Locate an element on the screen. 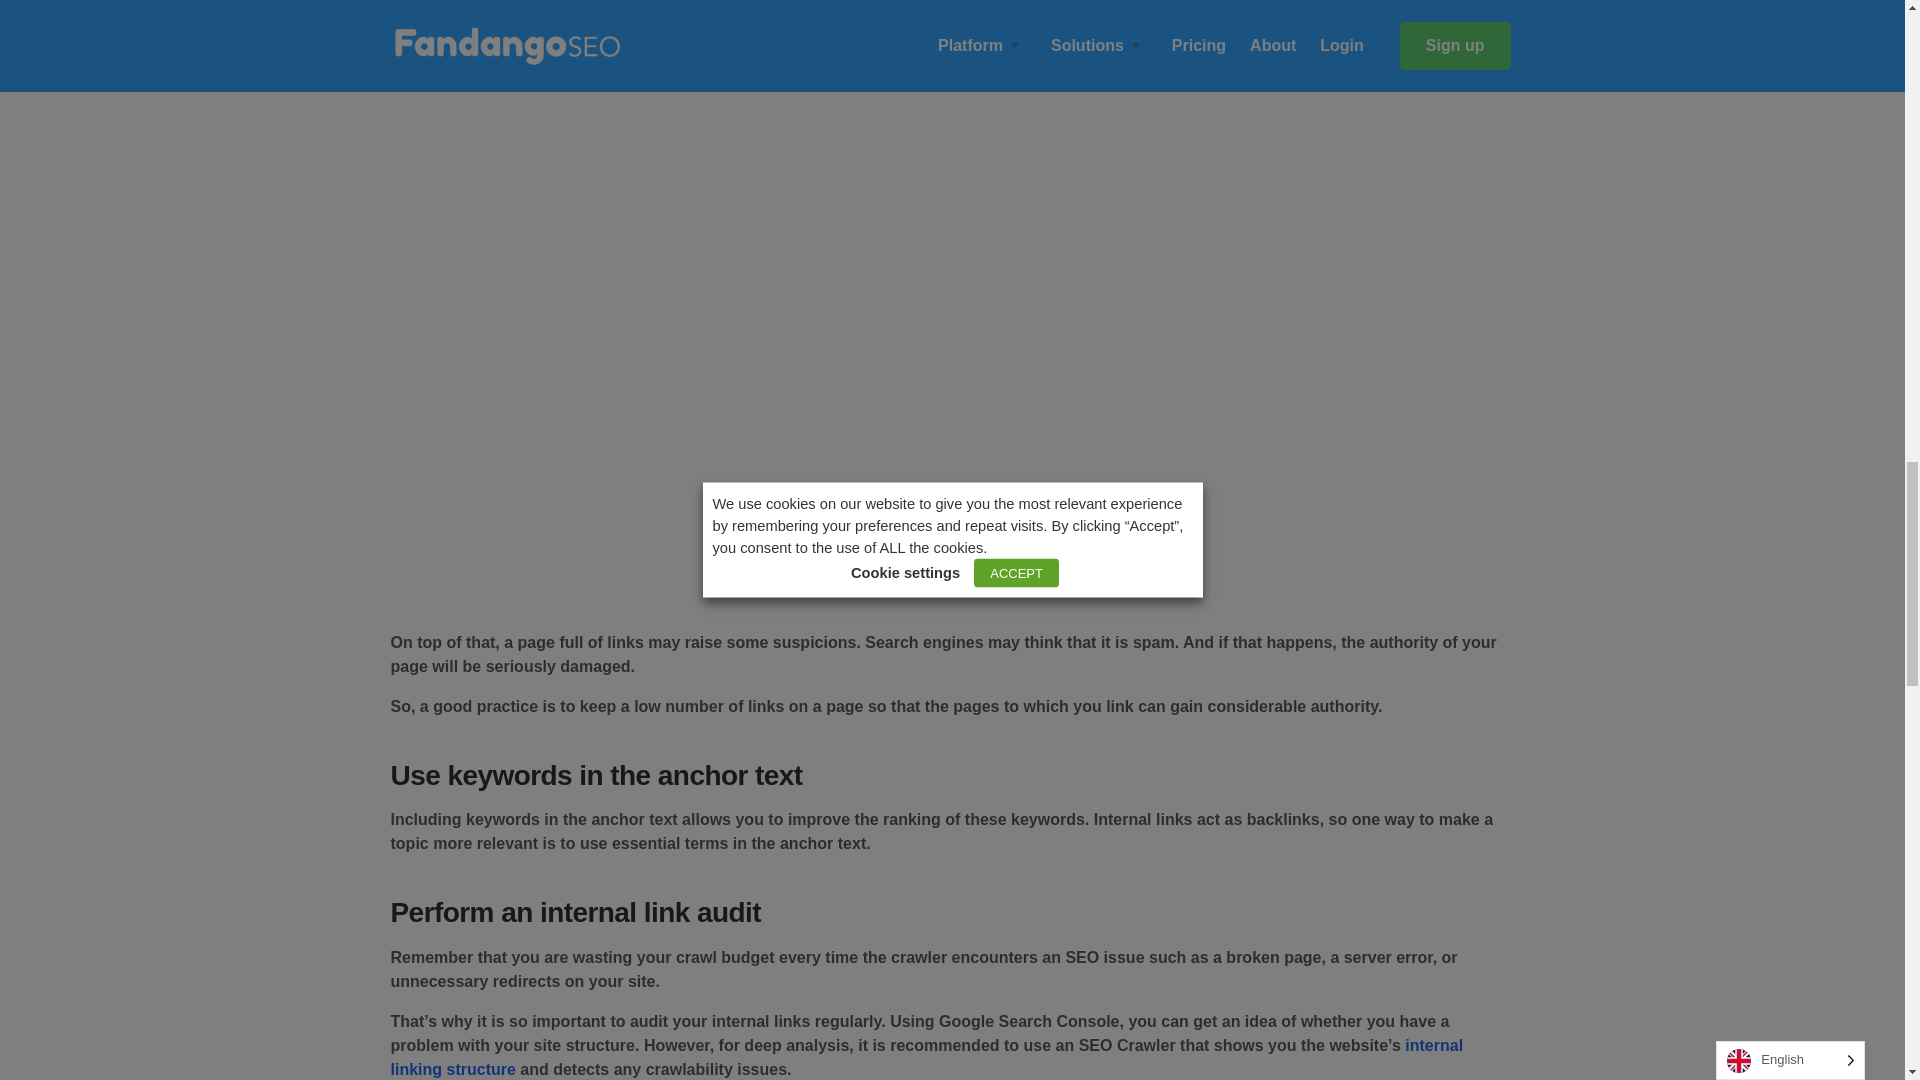  internal linking structure is located at coordinates (926, 1056).